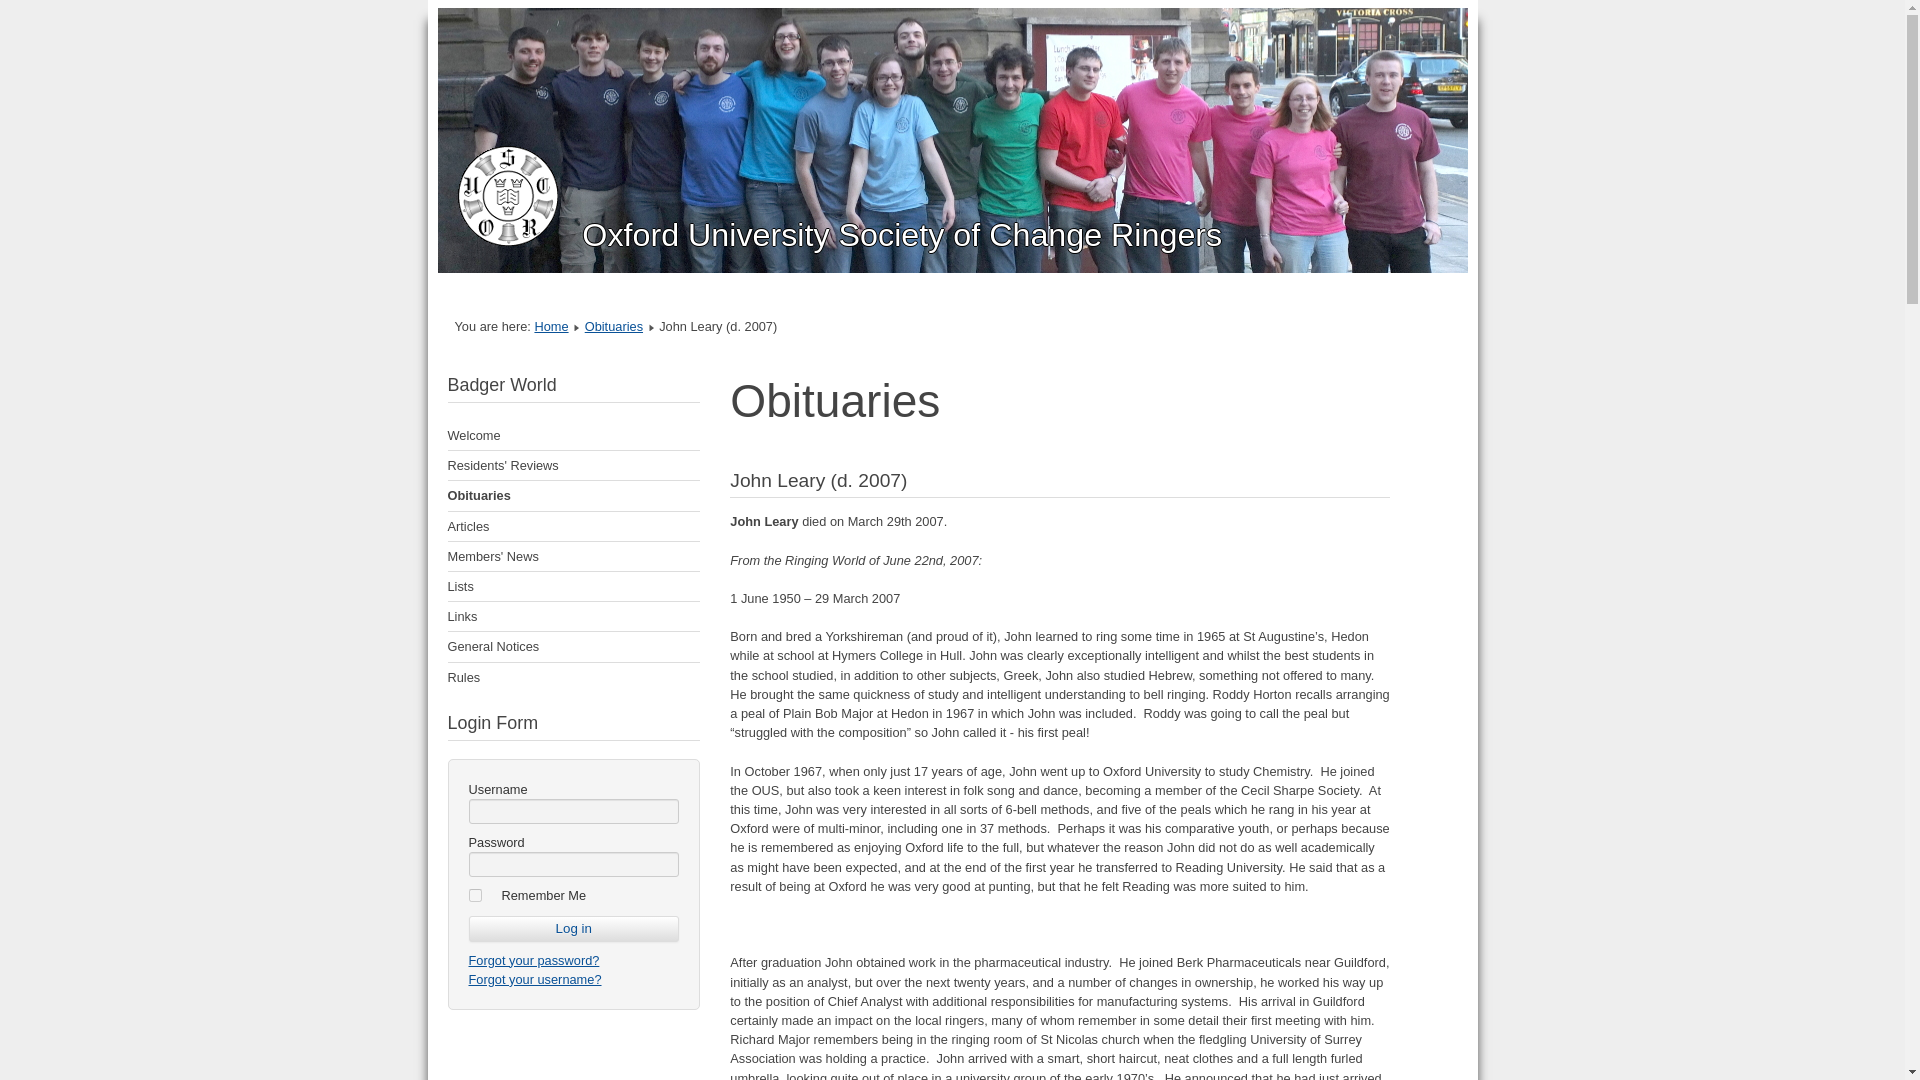  What do you see at coordinates (614, 326) in the screenshot?
I see `Obituaries` at bounding box center [614, 326].